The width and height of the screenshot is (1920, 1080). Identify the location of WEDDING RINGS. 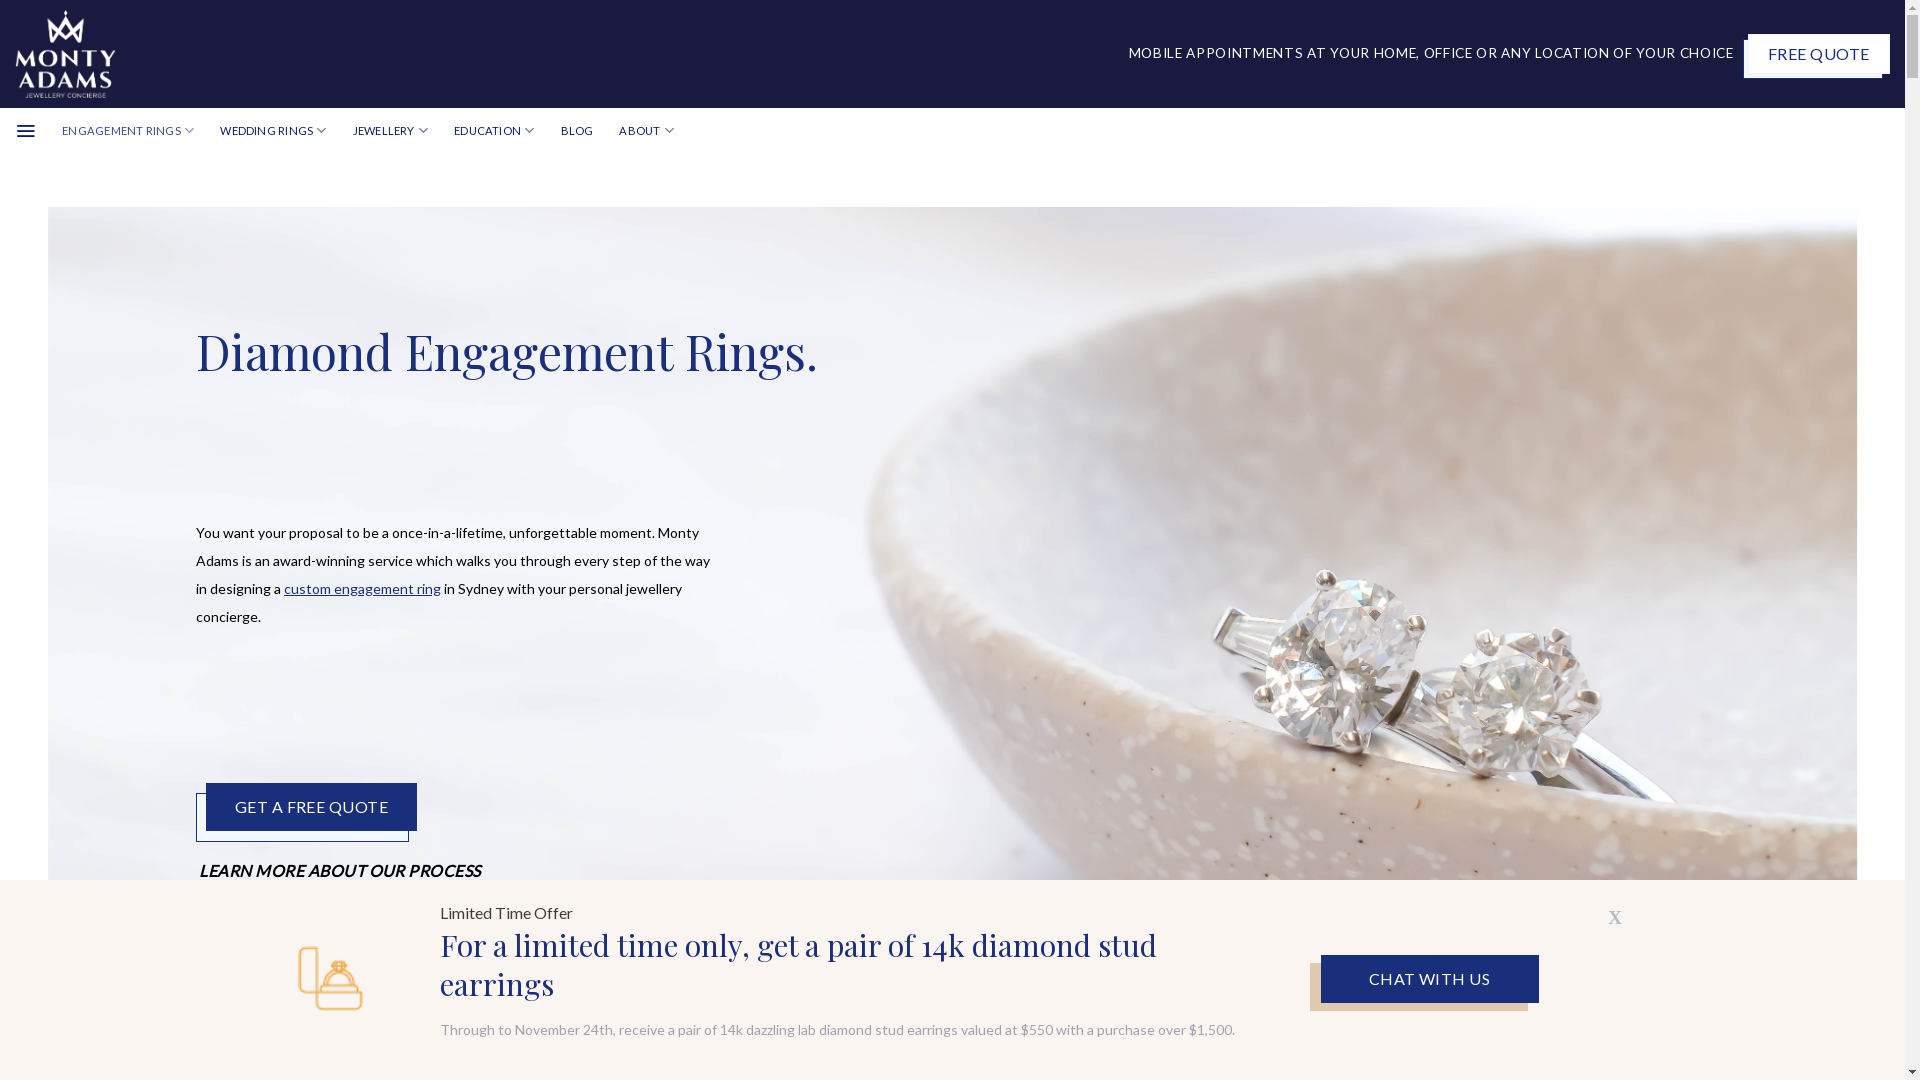
(273, 130).